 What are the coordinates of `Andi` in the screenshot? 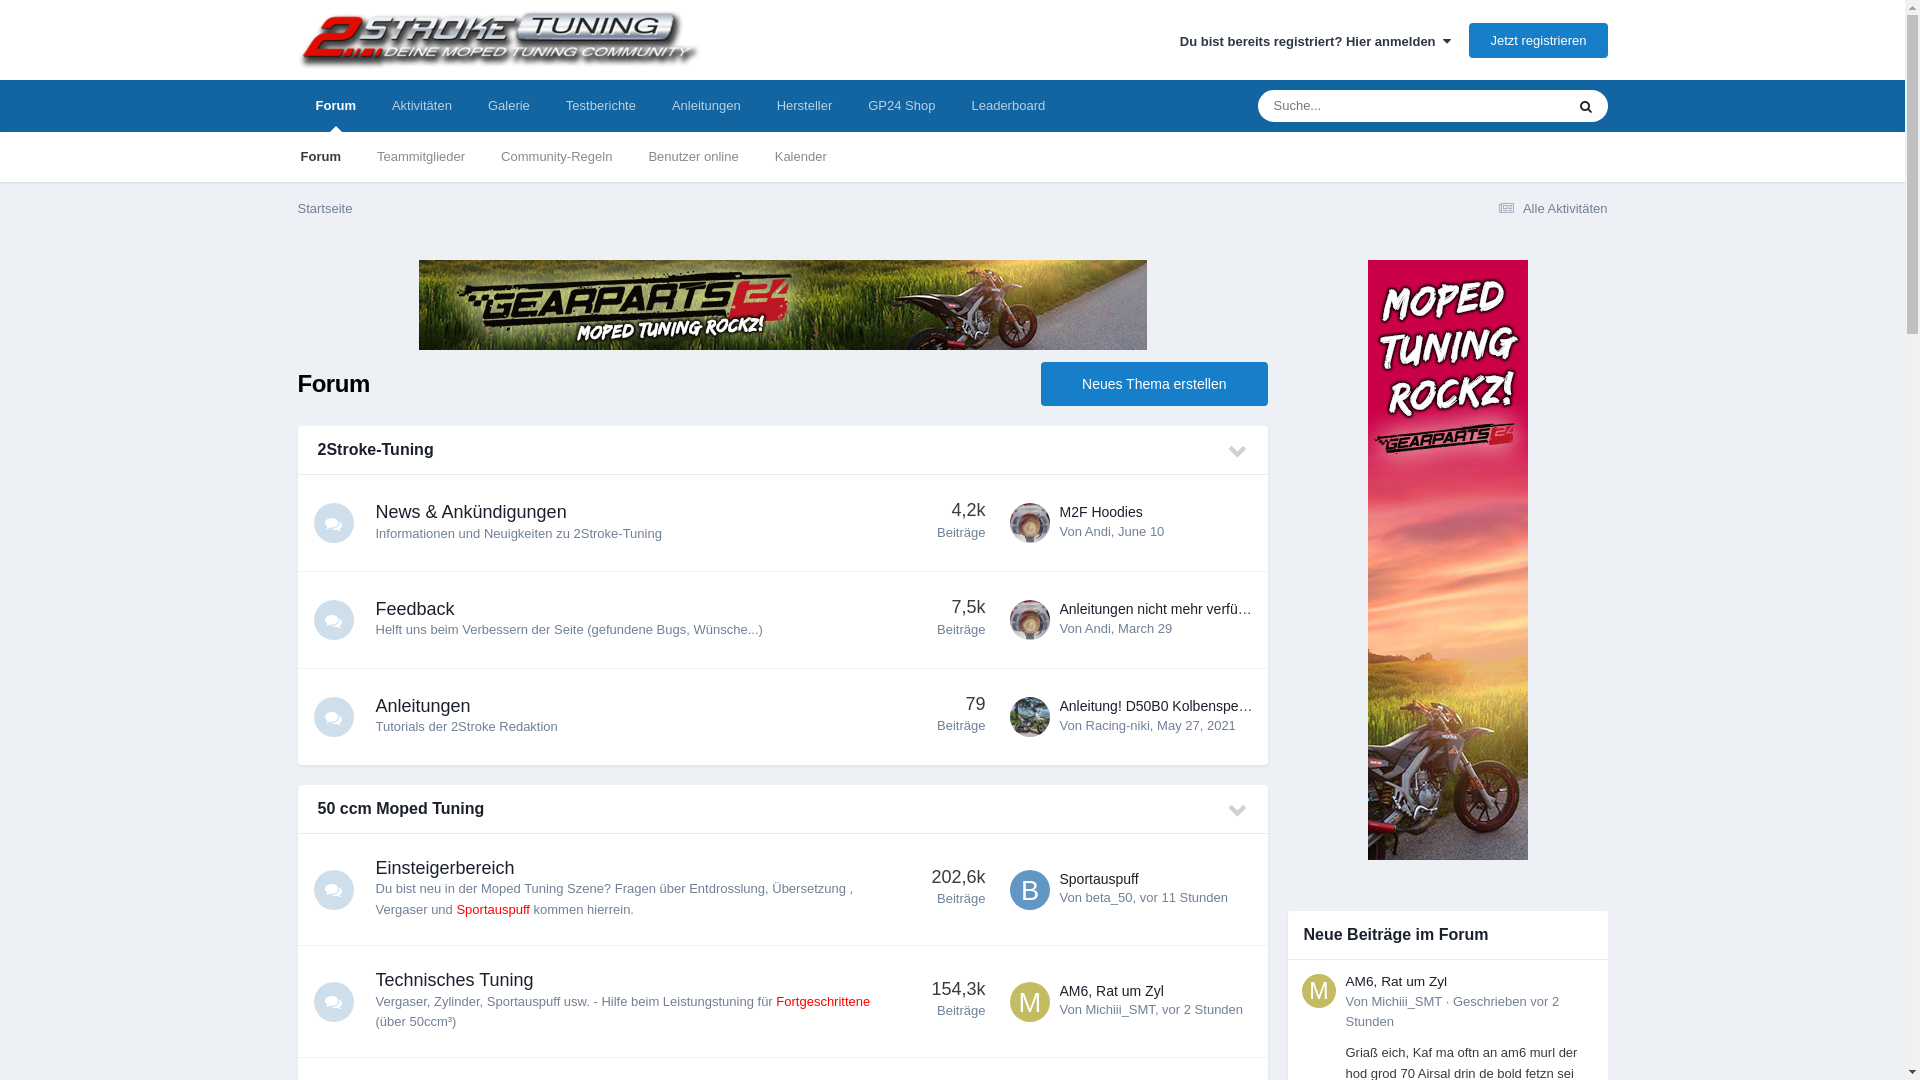 It's located at (1098, 532).